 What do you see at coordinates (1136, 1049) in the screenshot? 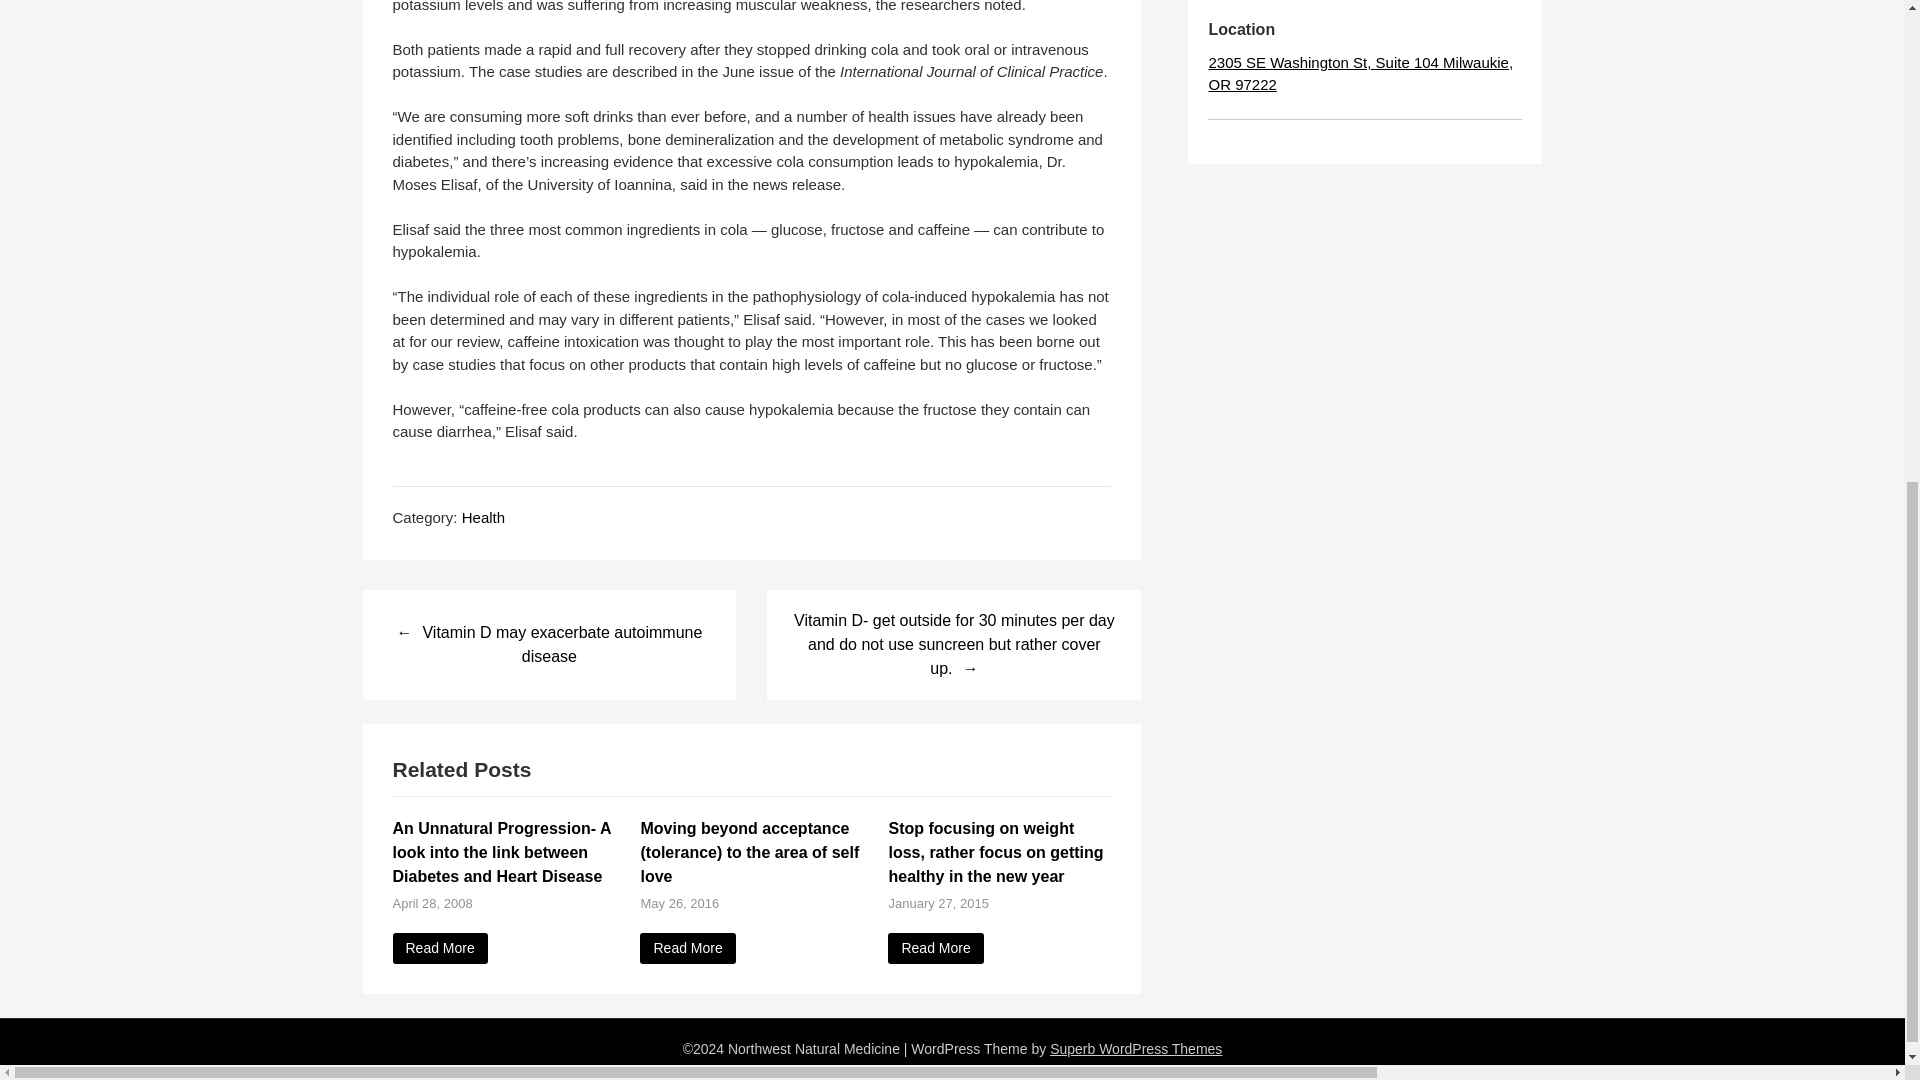
I see `Superb WordPress Themes` at bounding box center [1136, 1049].